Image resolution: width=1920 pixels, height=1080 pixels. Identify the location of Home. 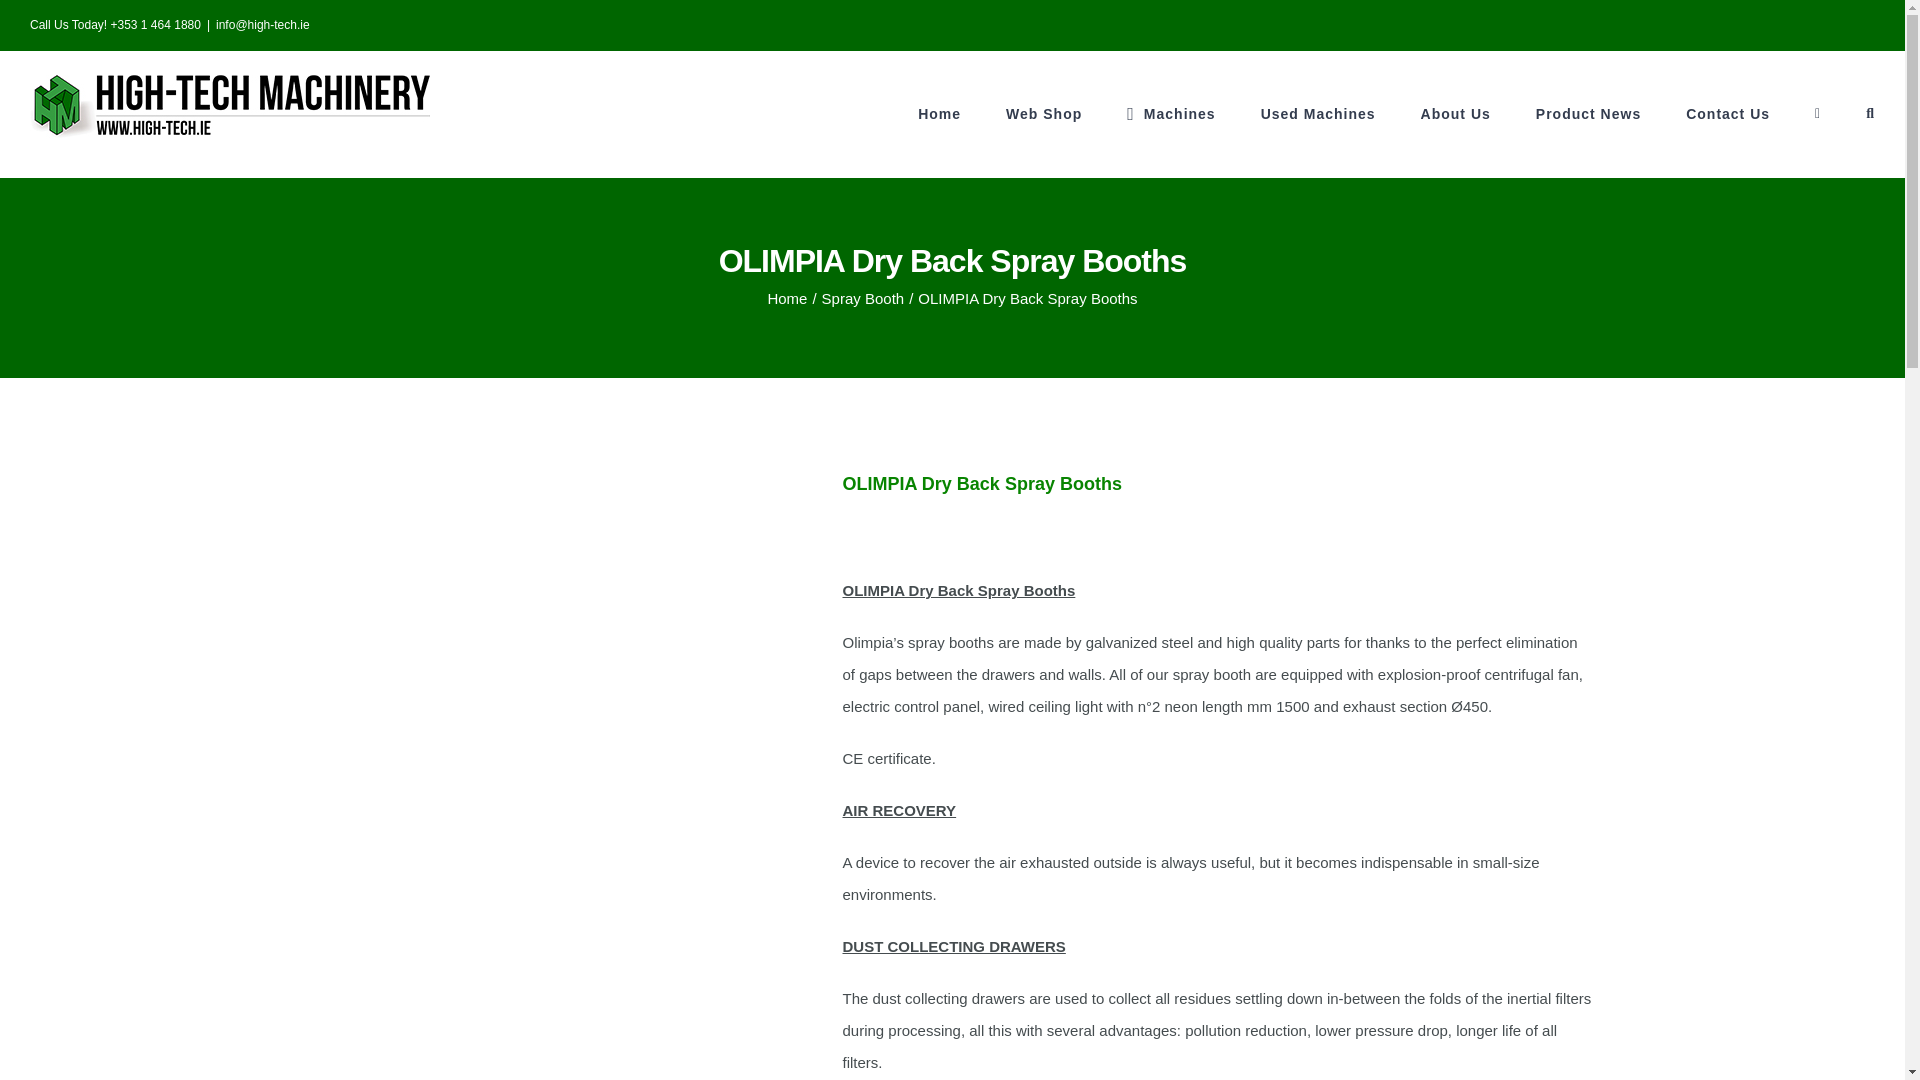
(939, 114).